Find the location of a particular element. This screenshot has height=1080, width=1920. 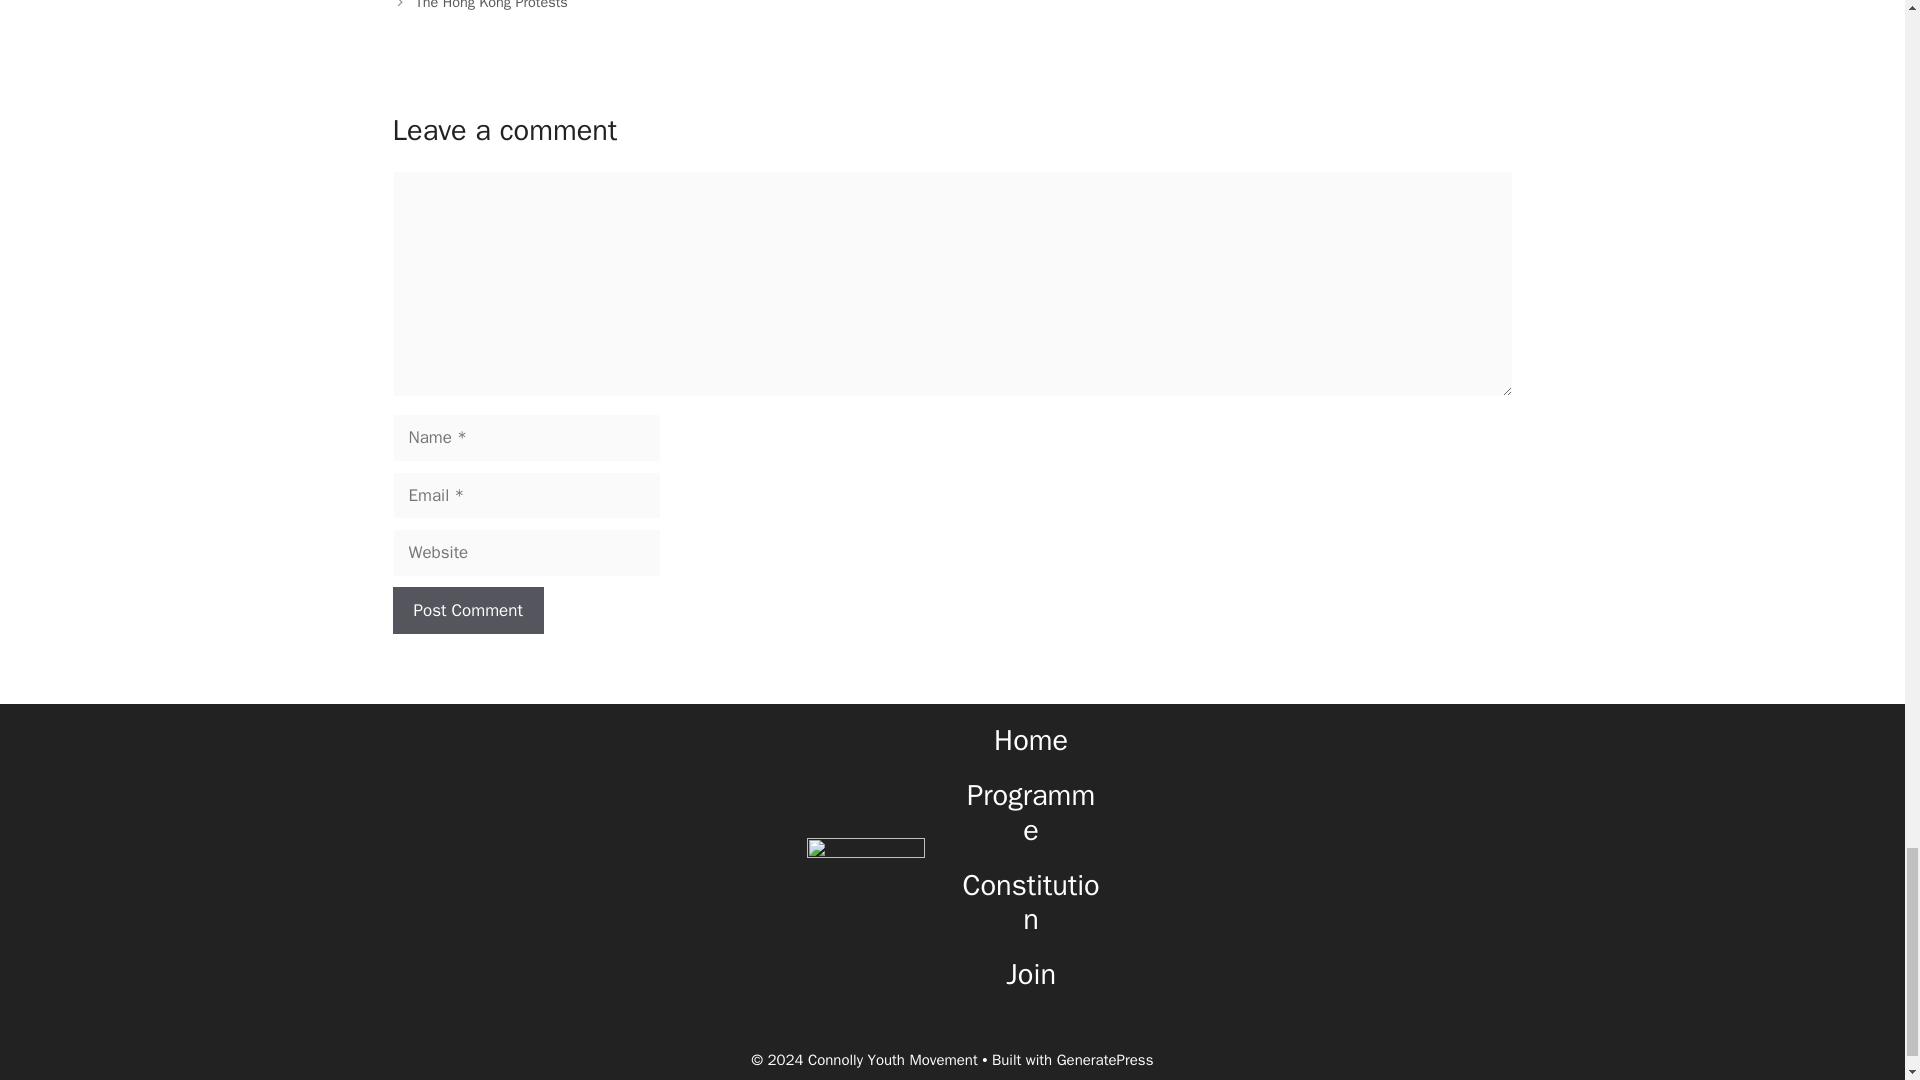

Programme is located at coordinates (1030, 812).